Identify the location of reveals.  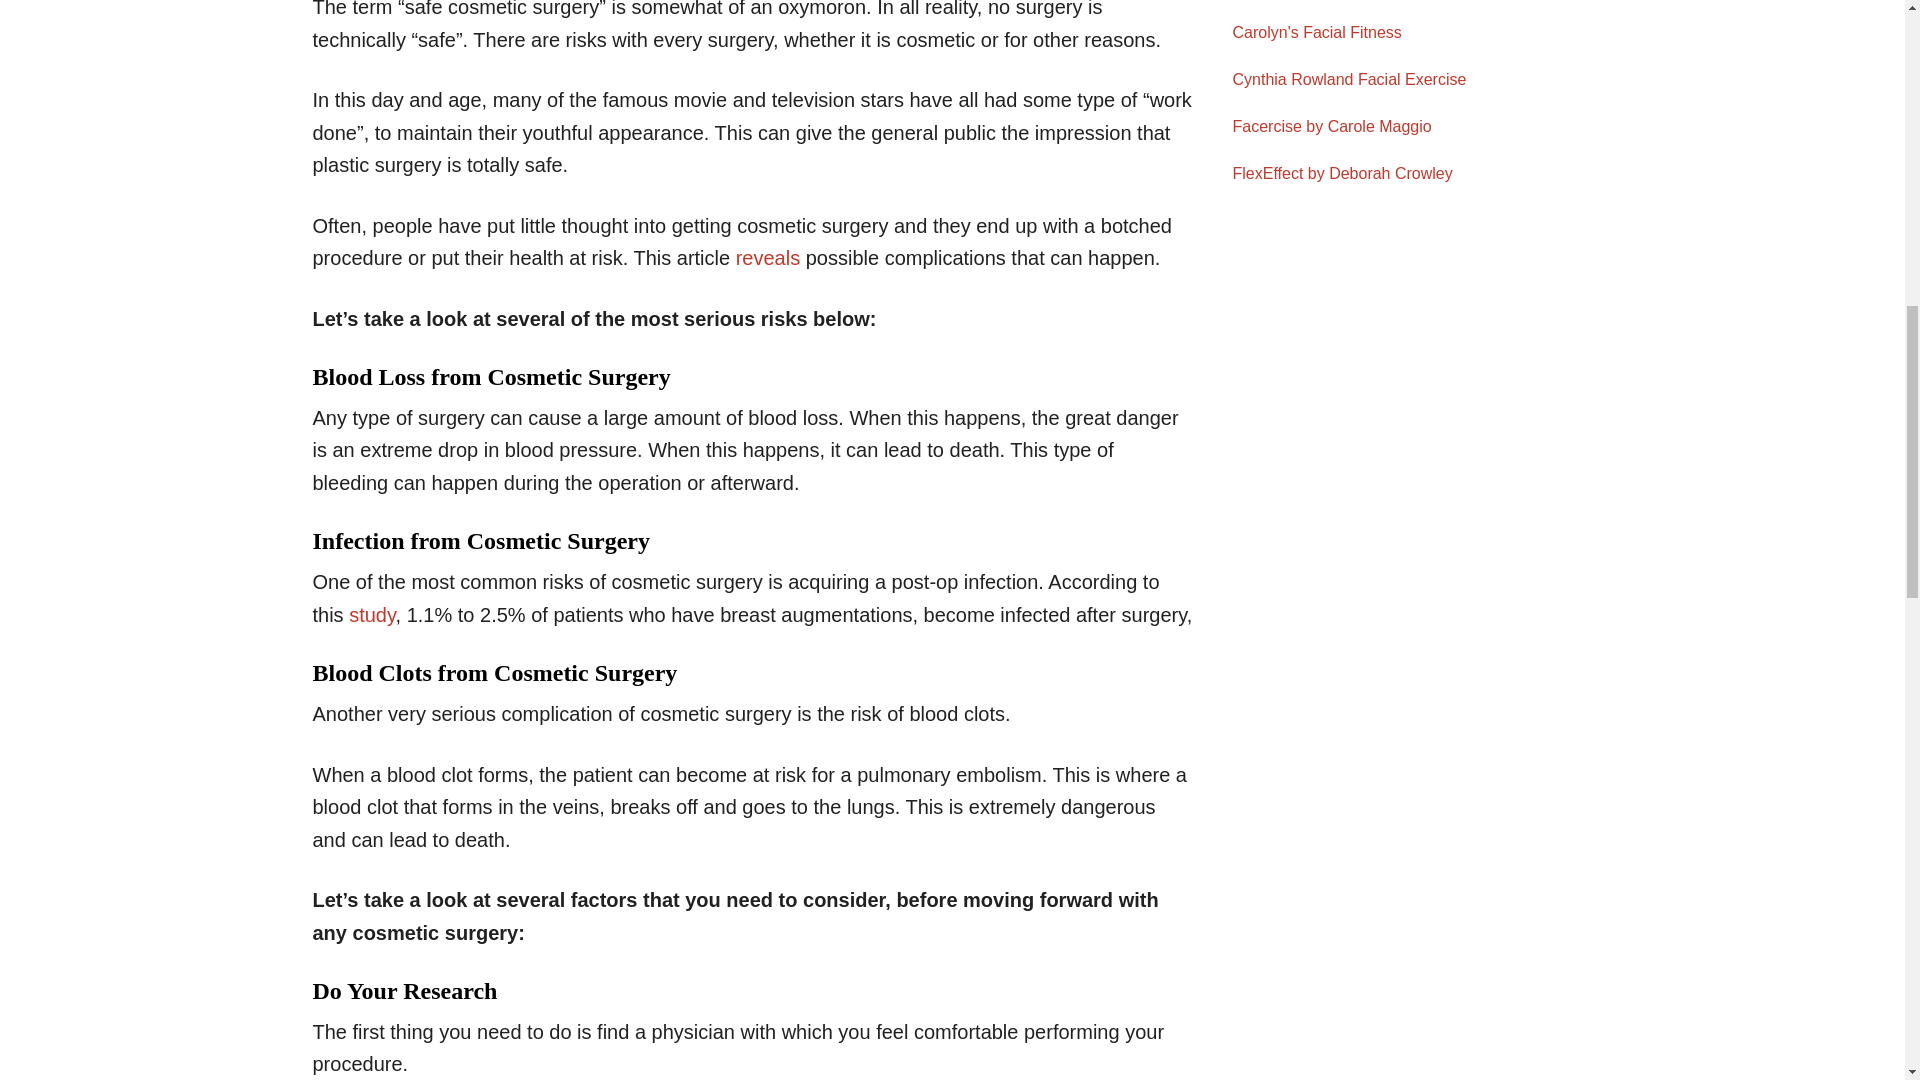
(768, 258).